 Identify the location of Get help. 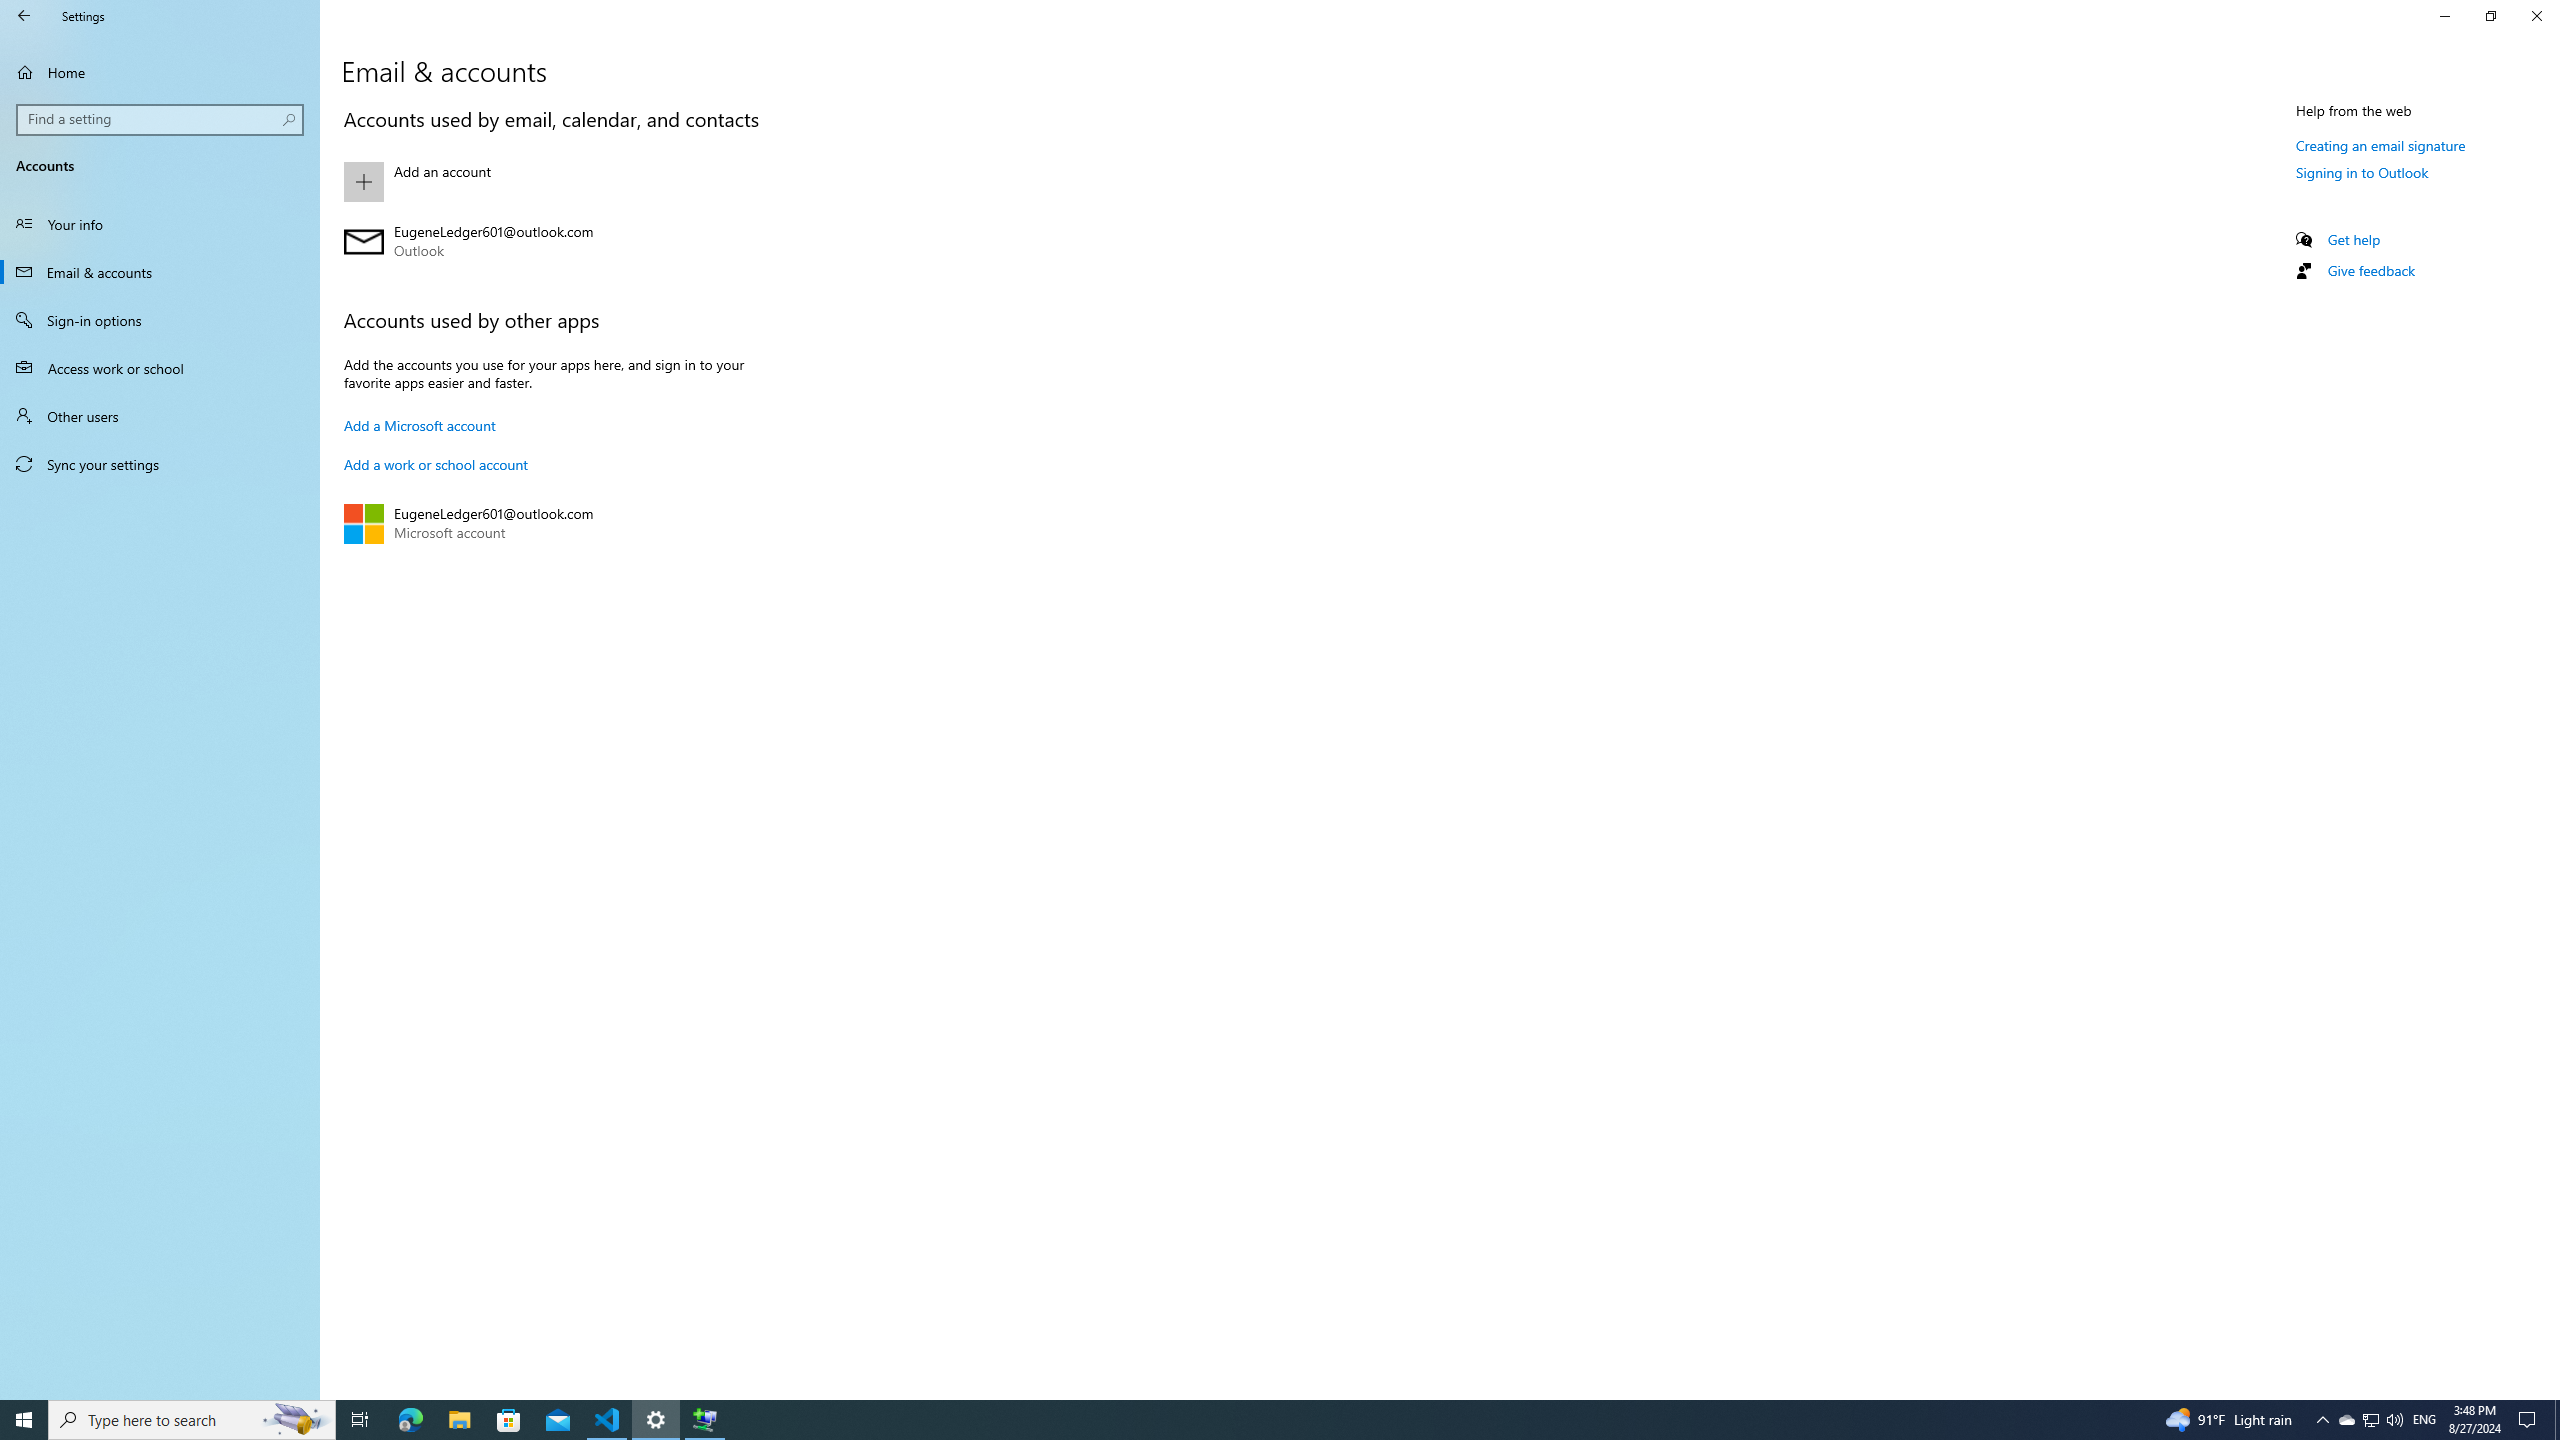
(2354, 240).